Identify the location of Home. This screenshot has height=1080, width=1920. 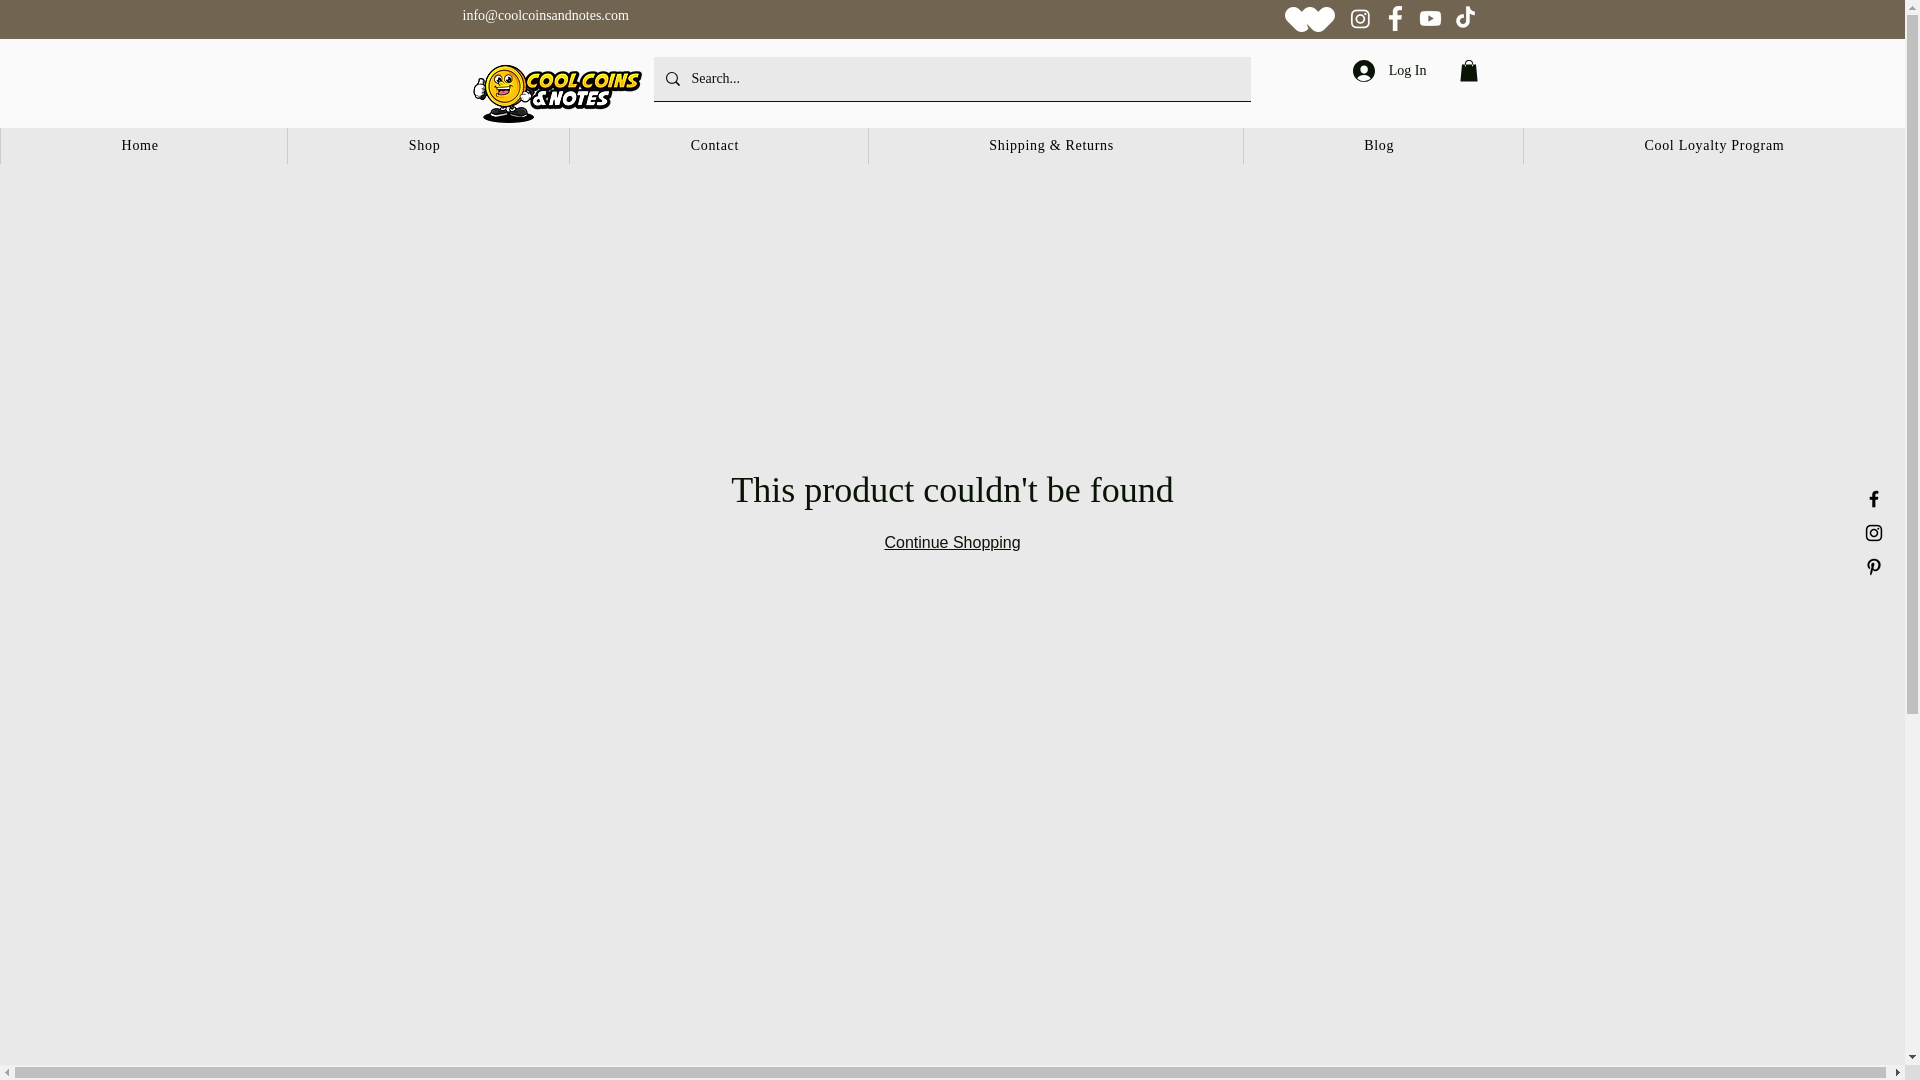
(139, 146).